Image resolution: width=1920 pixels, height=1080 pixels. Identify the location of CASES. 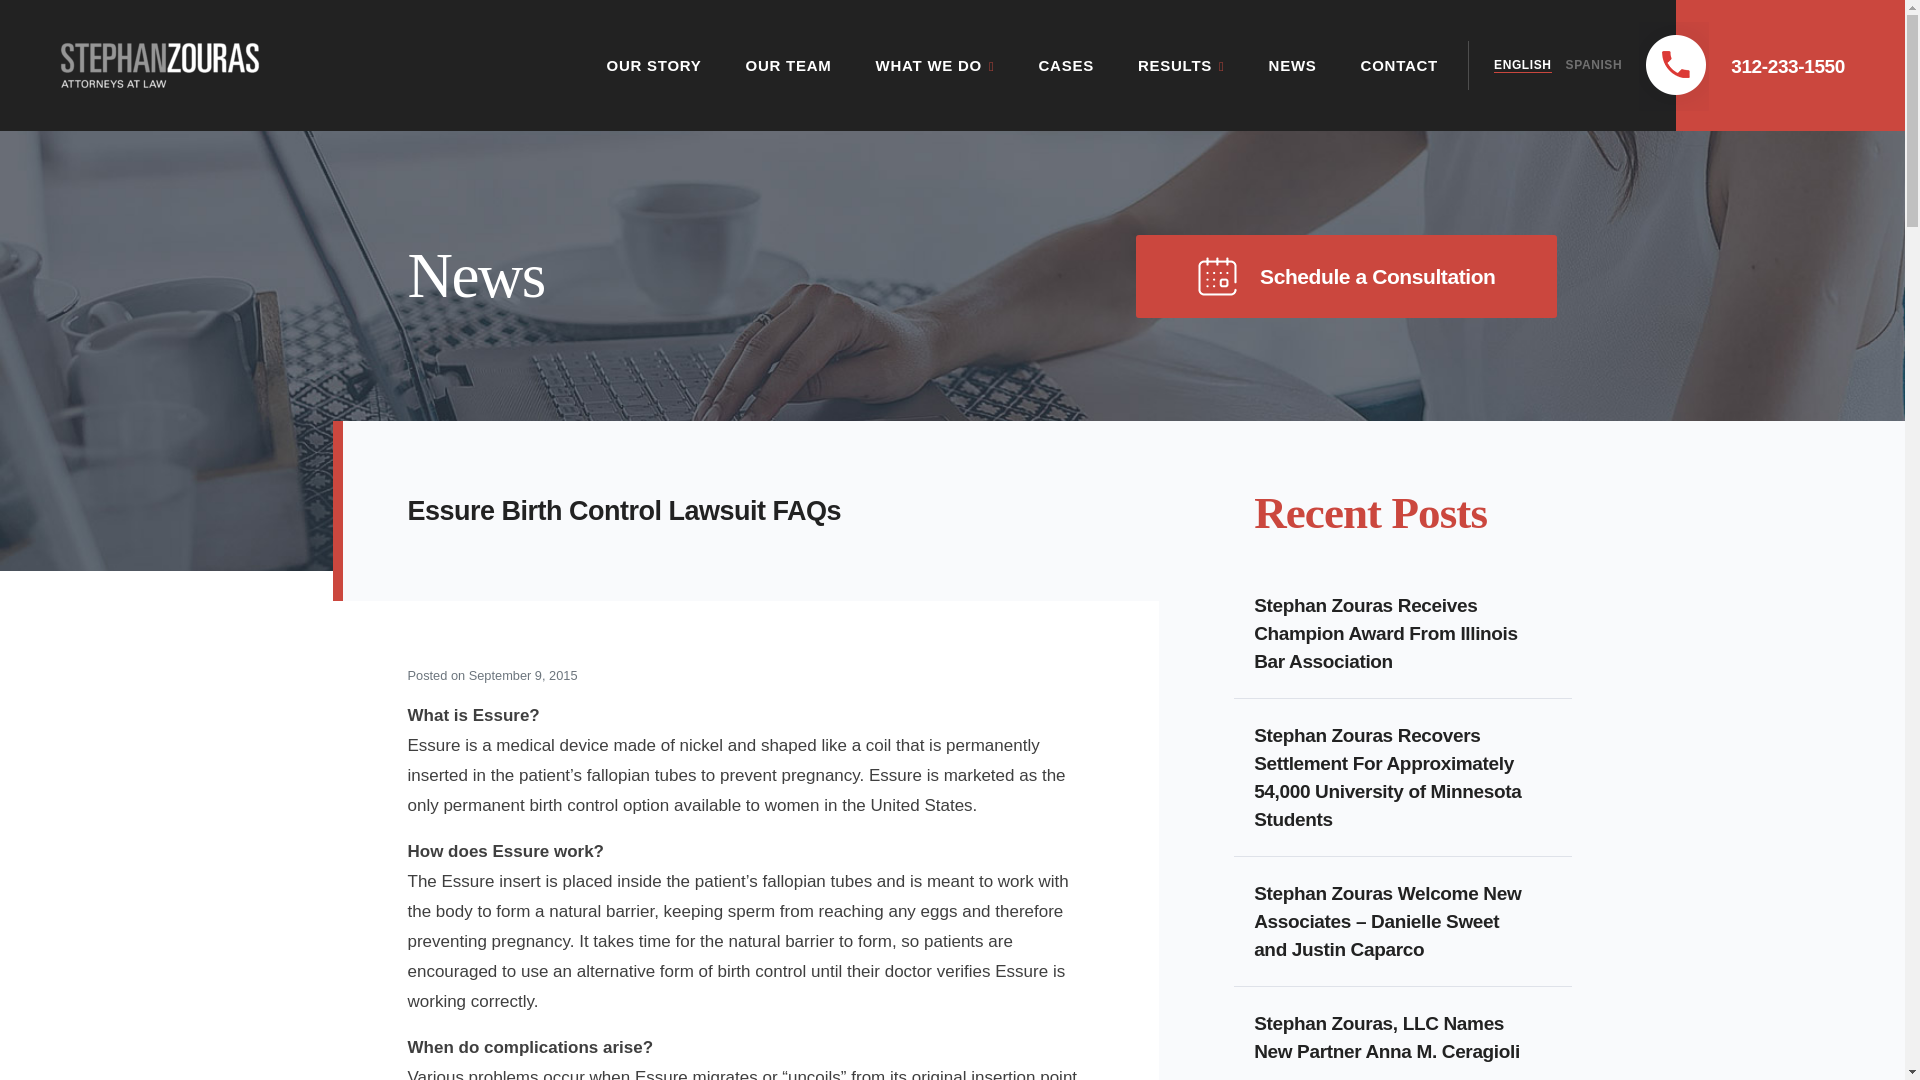
(1065, 64).